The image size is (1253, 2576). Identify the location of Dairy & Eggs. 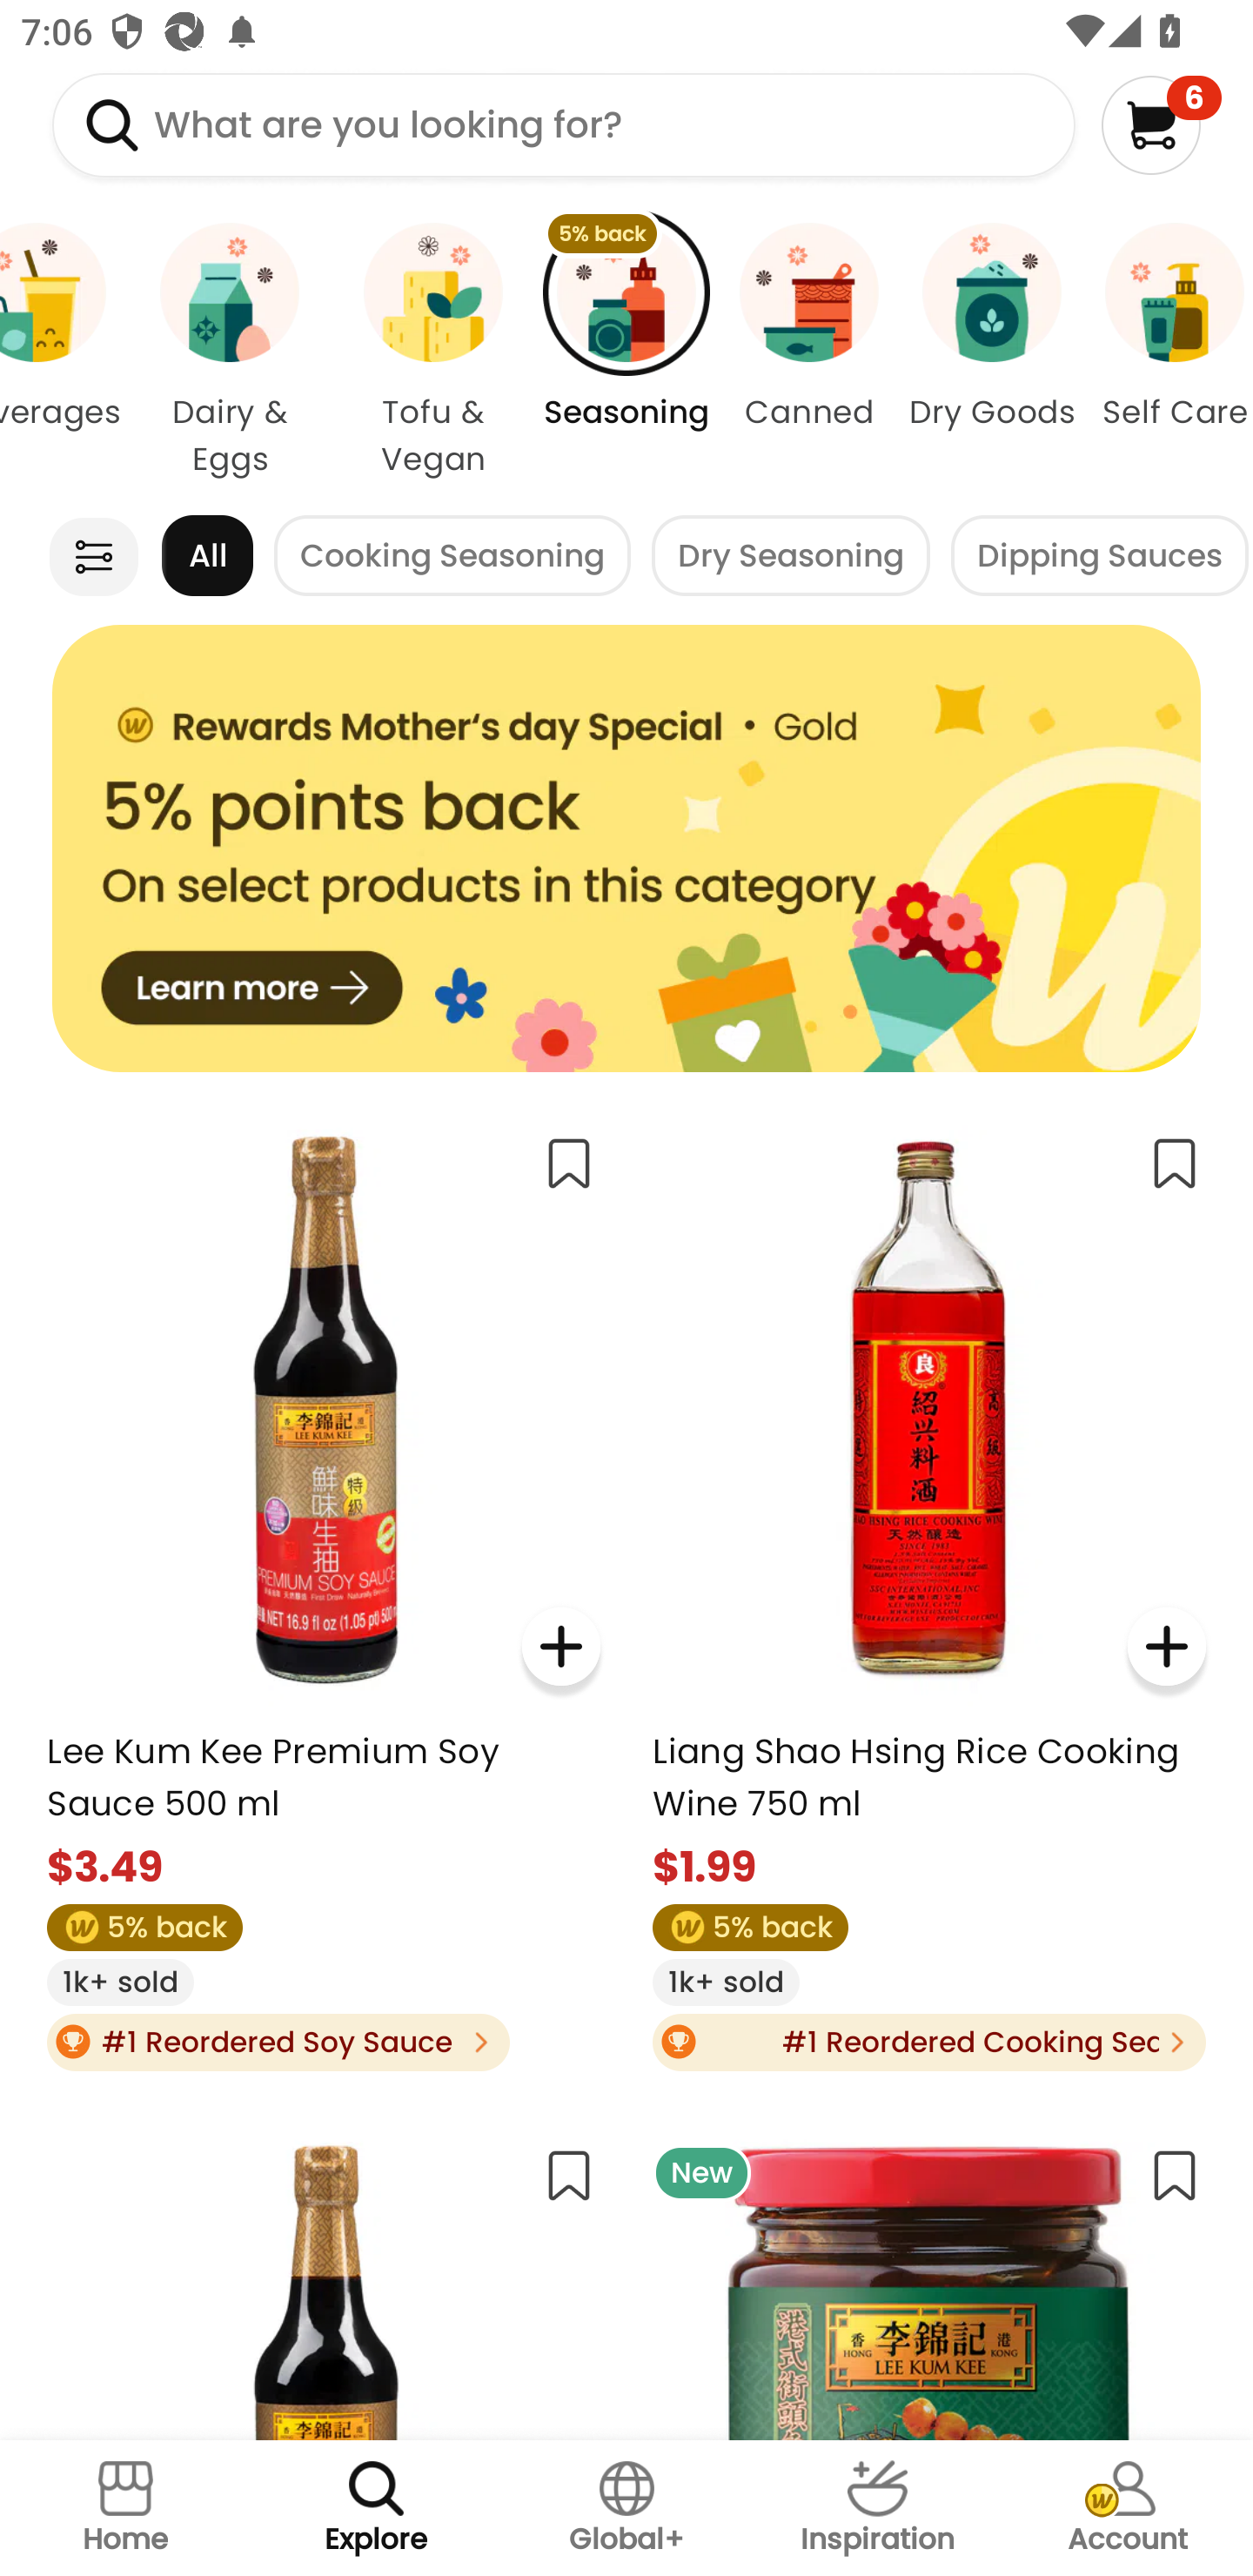
(230, 352).